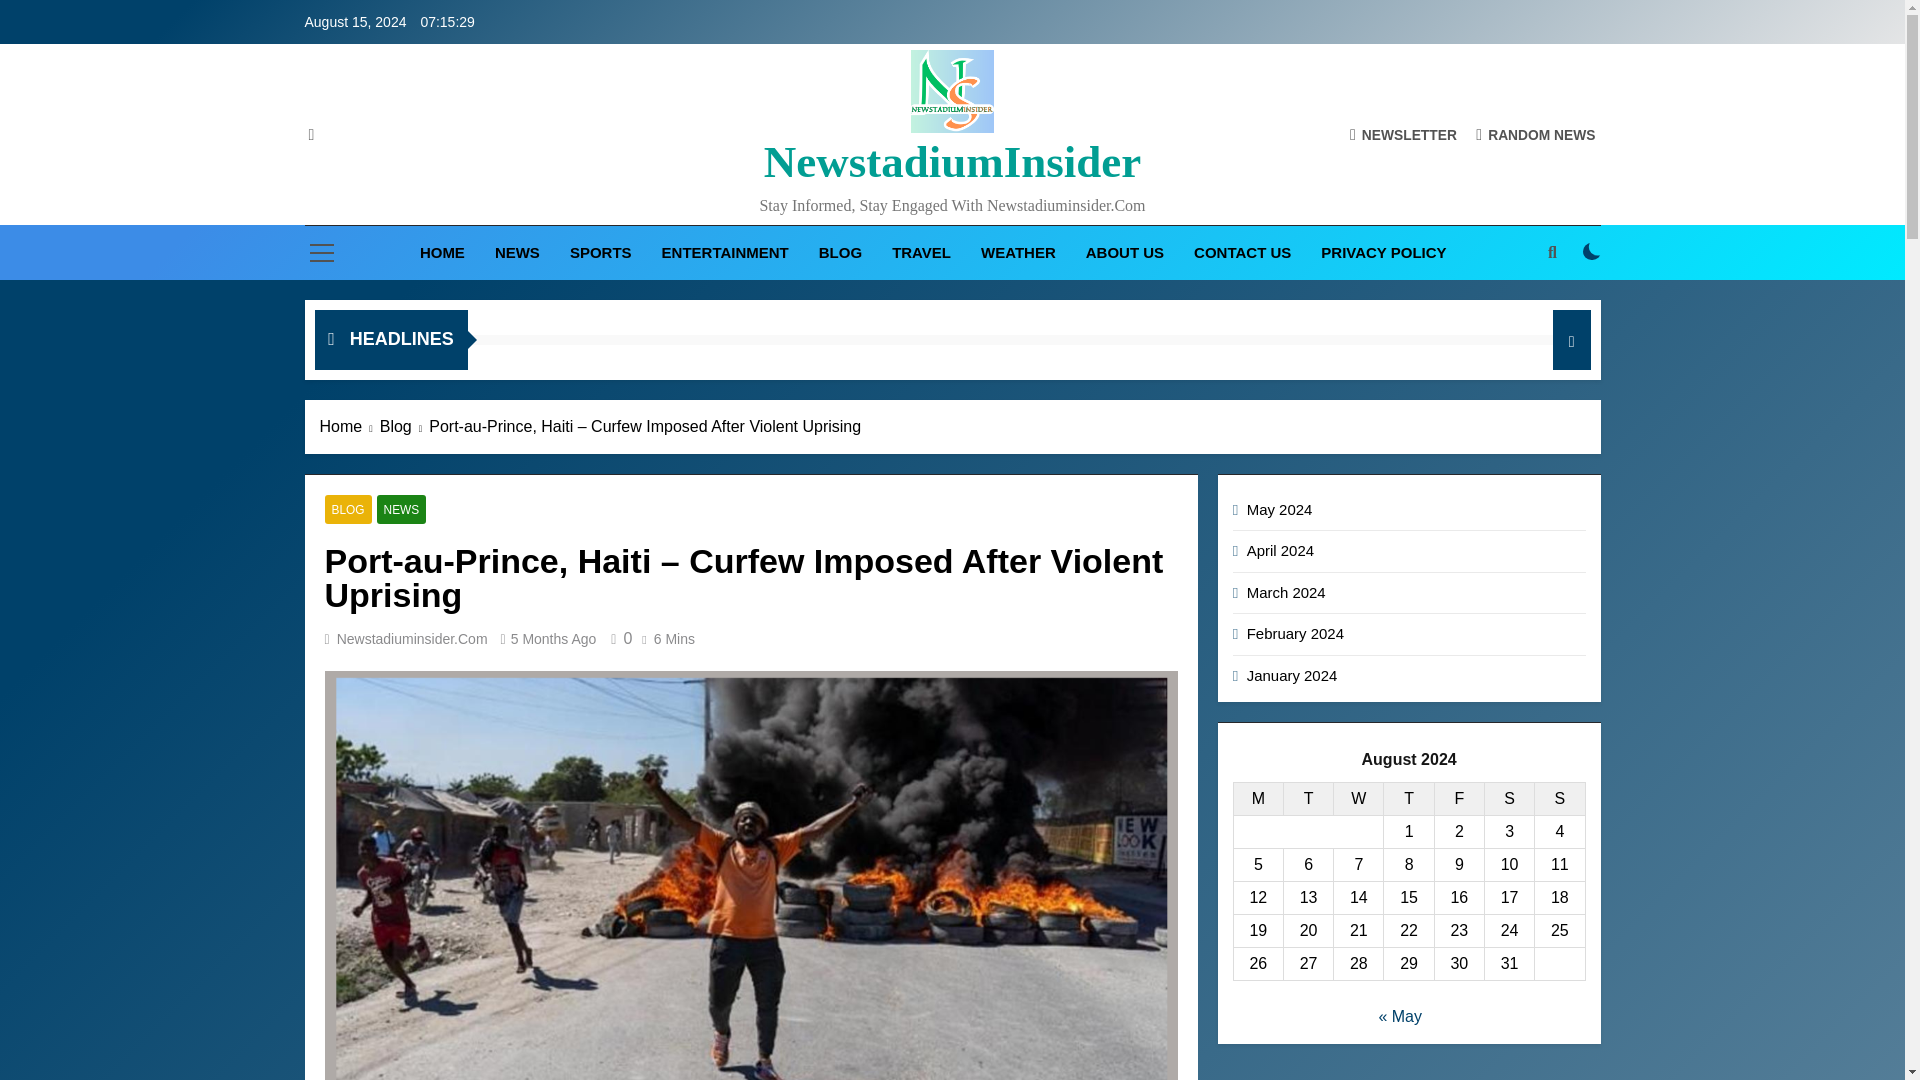  I want to click on PRIVACY POLICY, so click(1383, 252).